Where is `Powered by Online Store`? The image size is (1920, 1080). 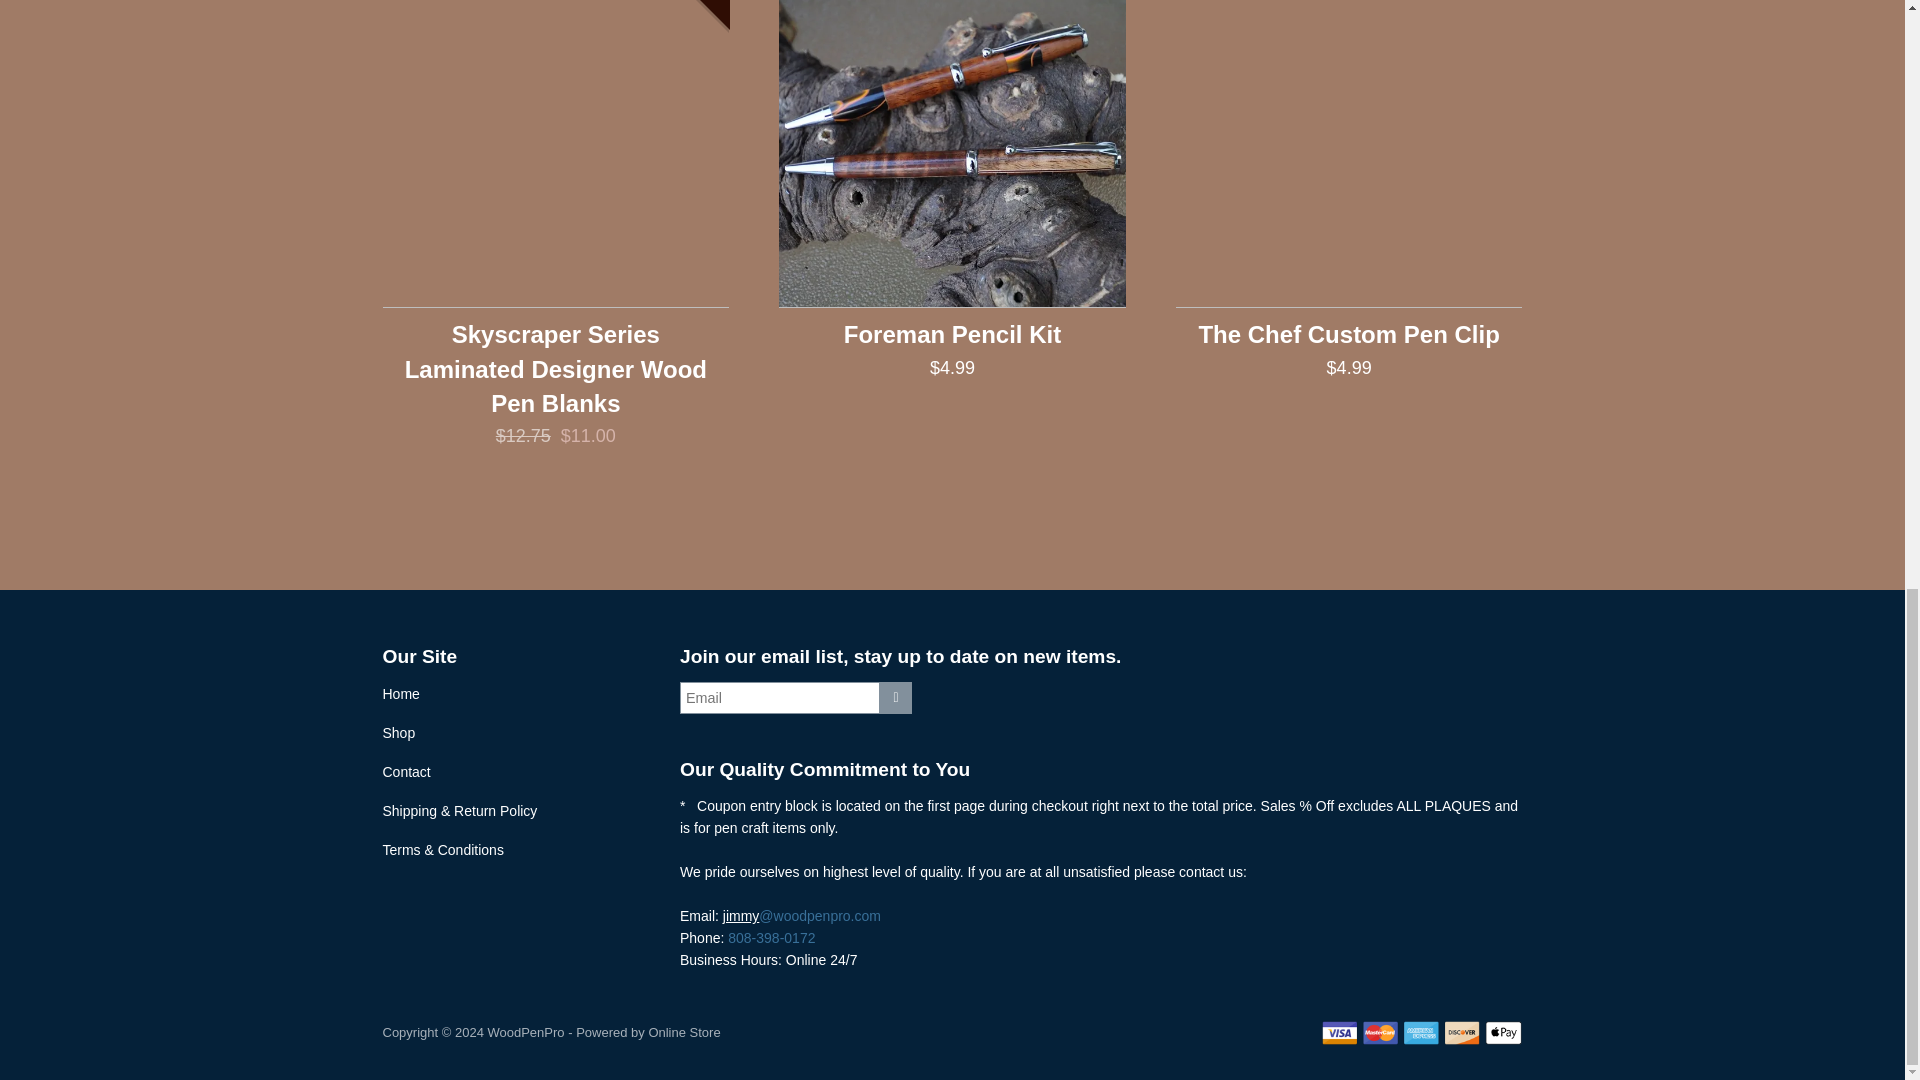 Powered by Online Store is located at coordinates (648, 1032).